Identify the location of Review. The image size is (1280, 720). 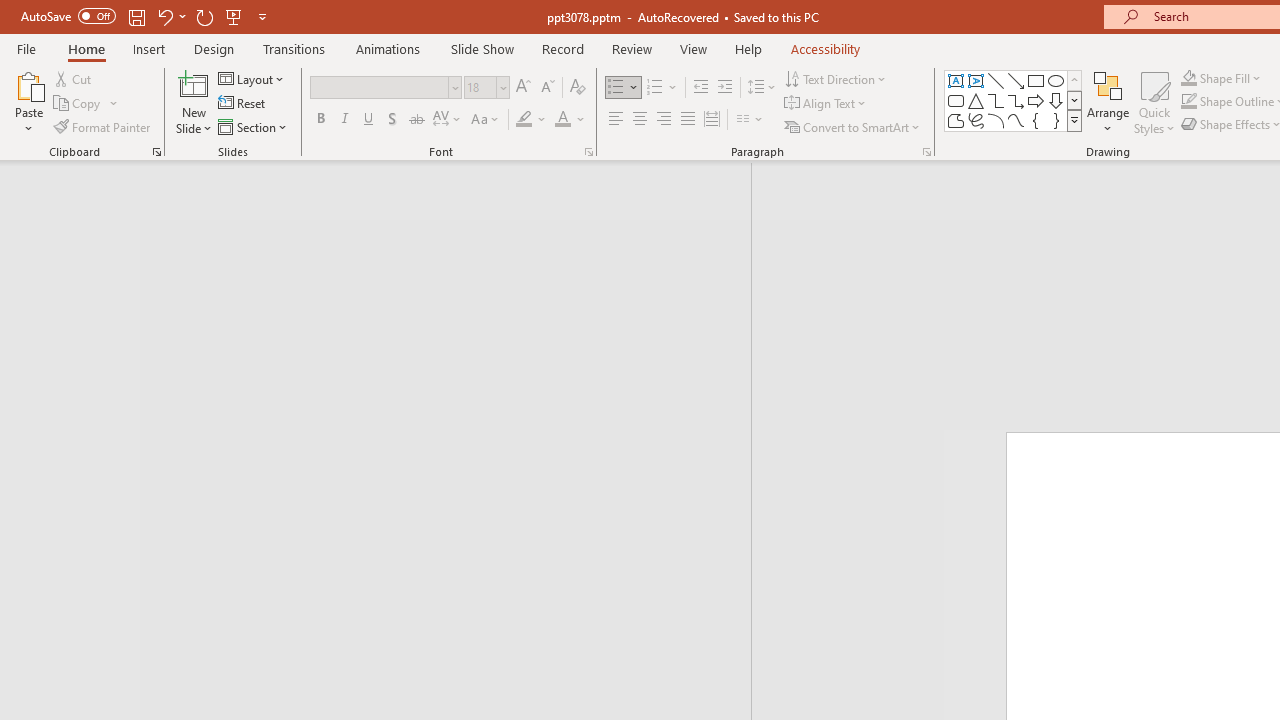
(631, 48).